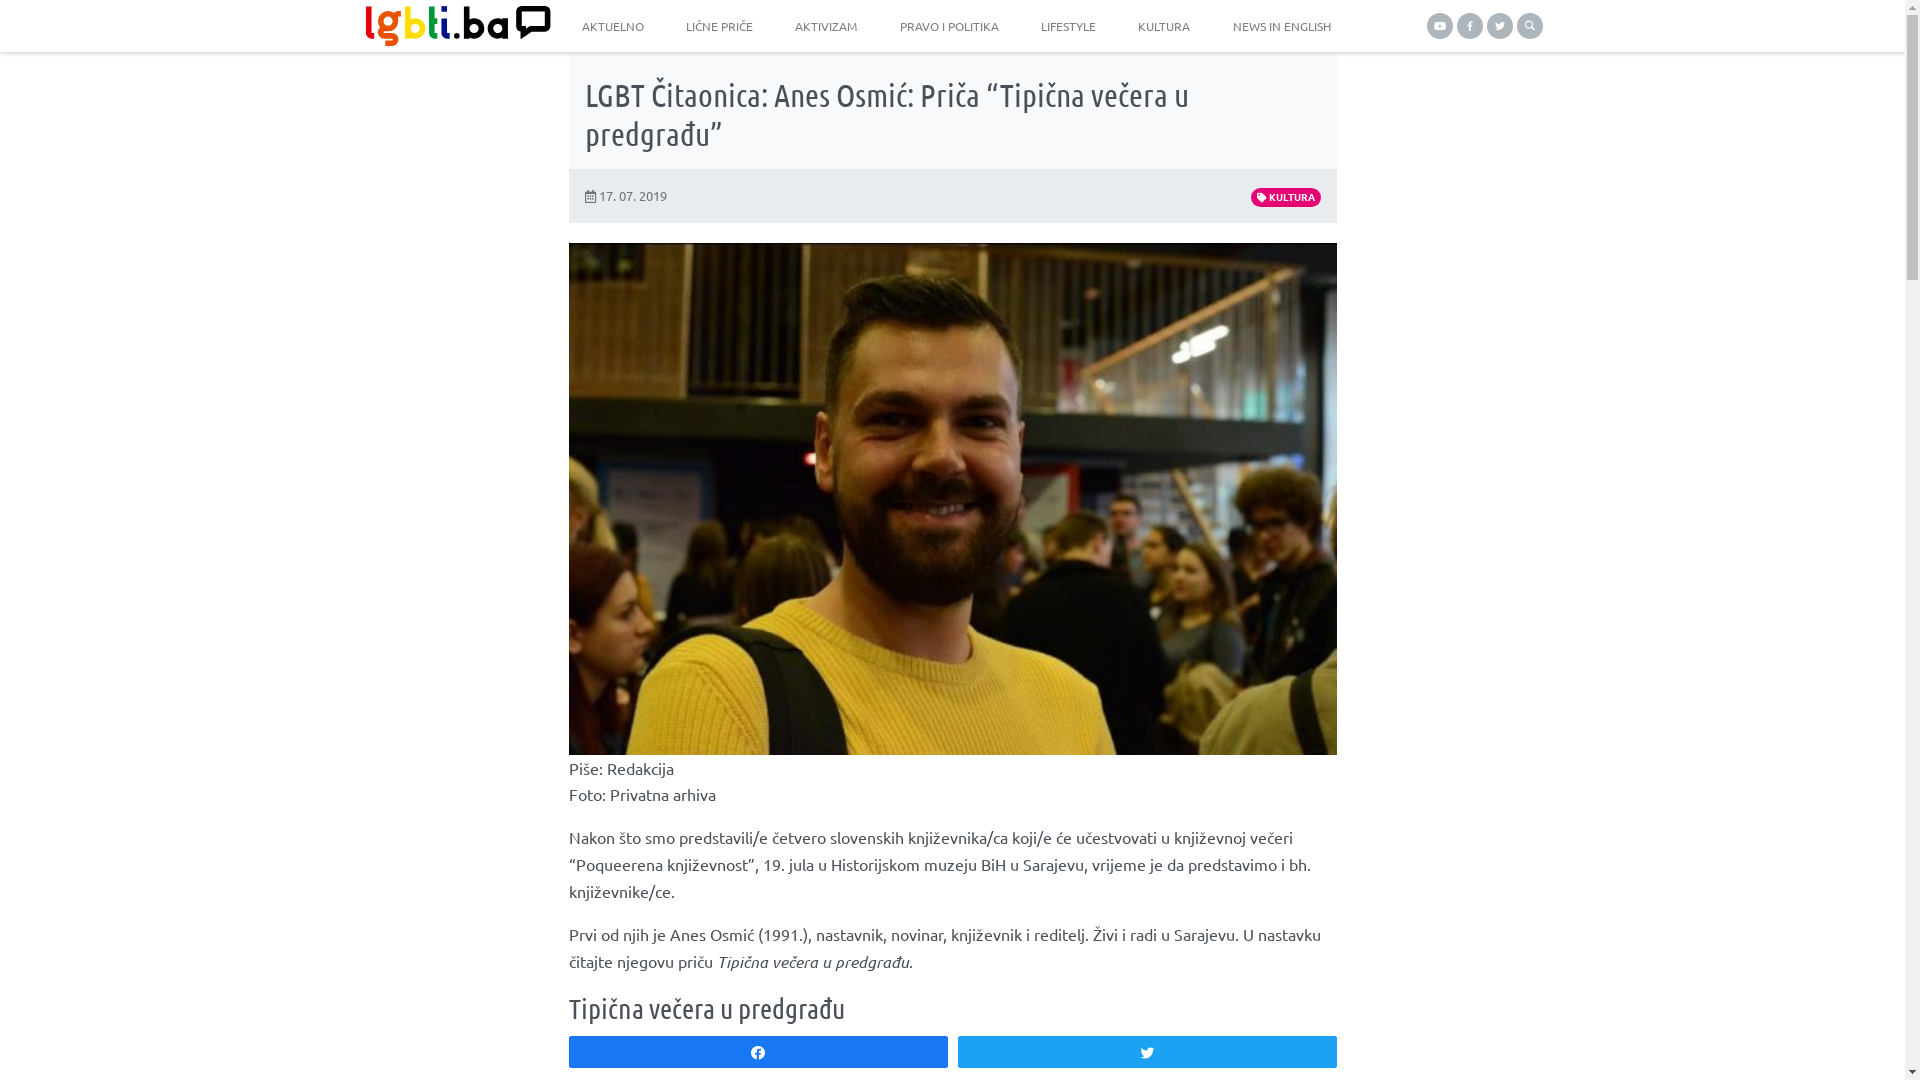 This screenshot has width=1920, height=1080. Describe the element at coordinates (613, 26) in the screenshot. I see `AKTUELNO` at that location.